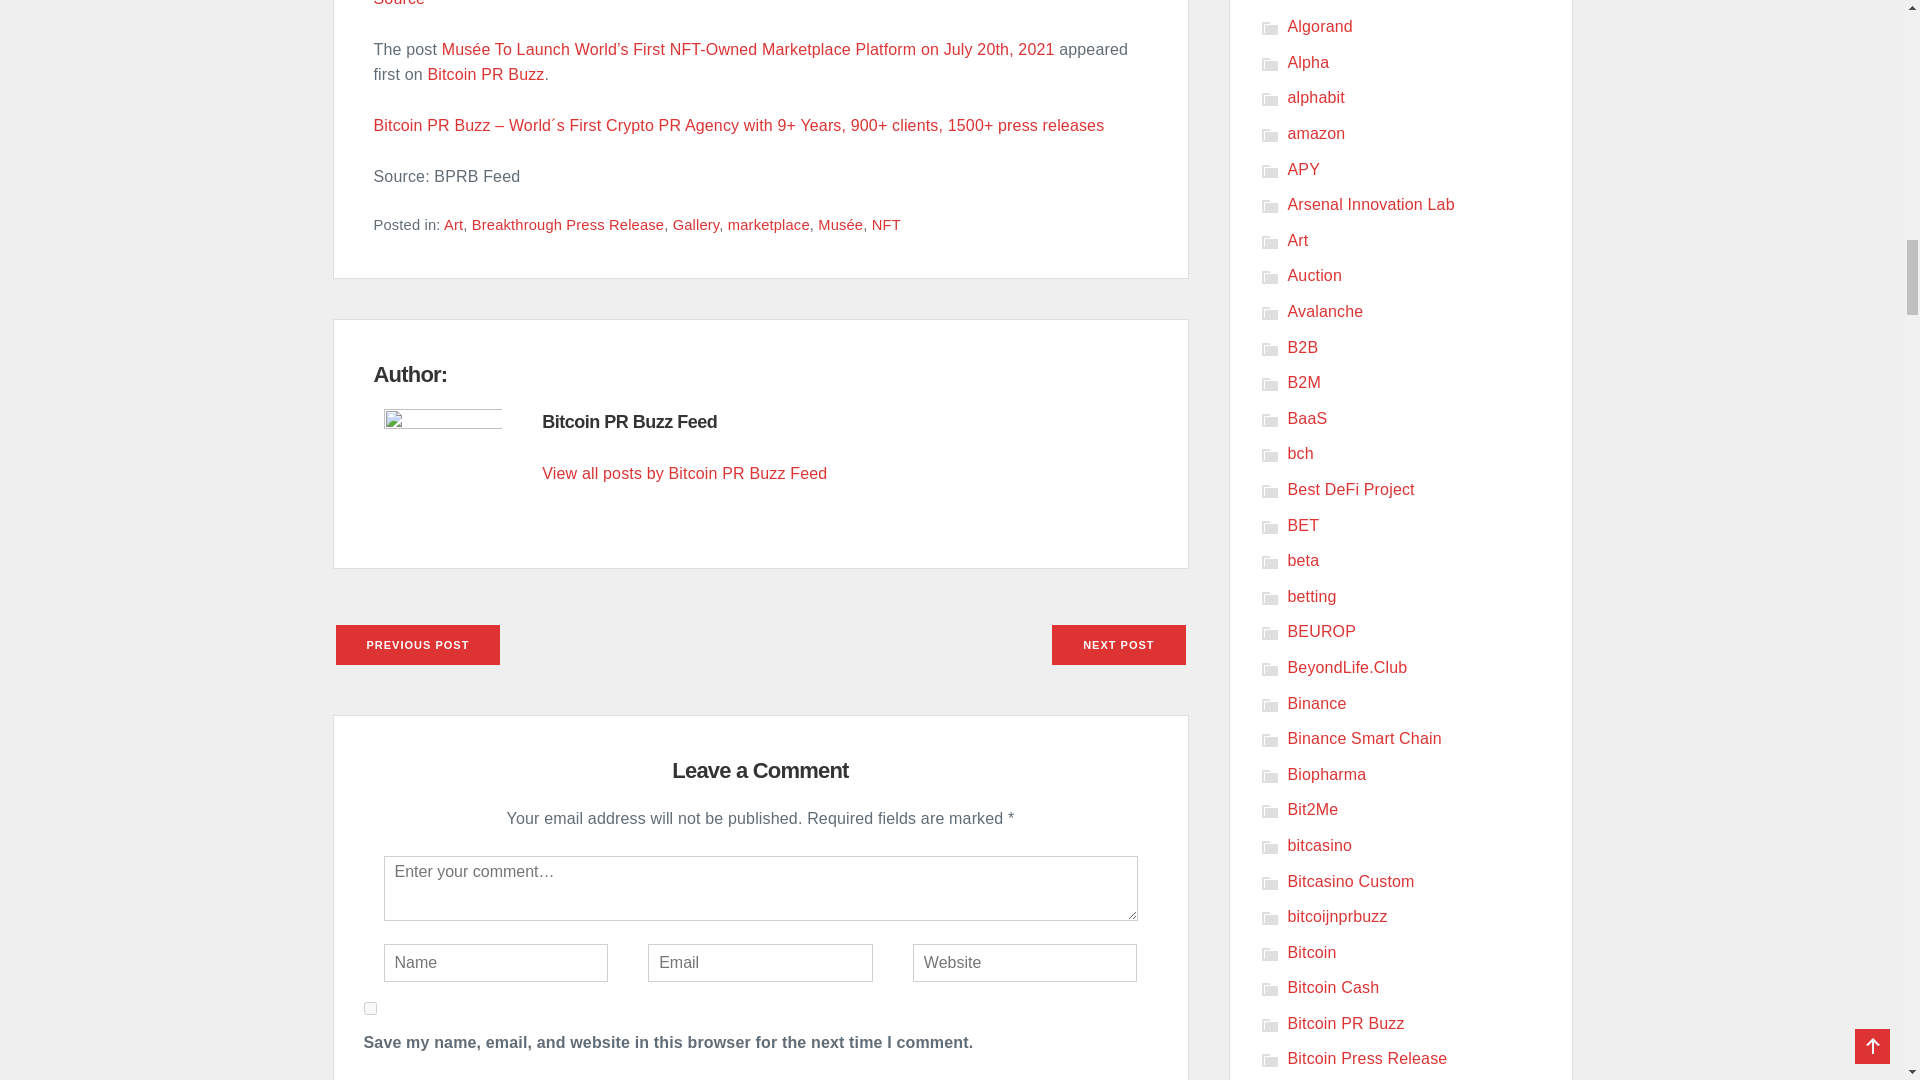 The image size is (1920, 1080). Describe the element at coordinates (684, 473) in the screenshot. I see `View all posts by Bitcoin PR Buzz Feed` at that location.